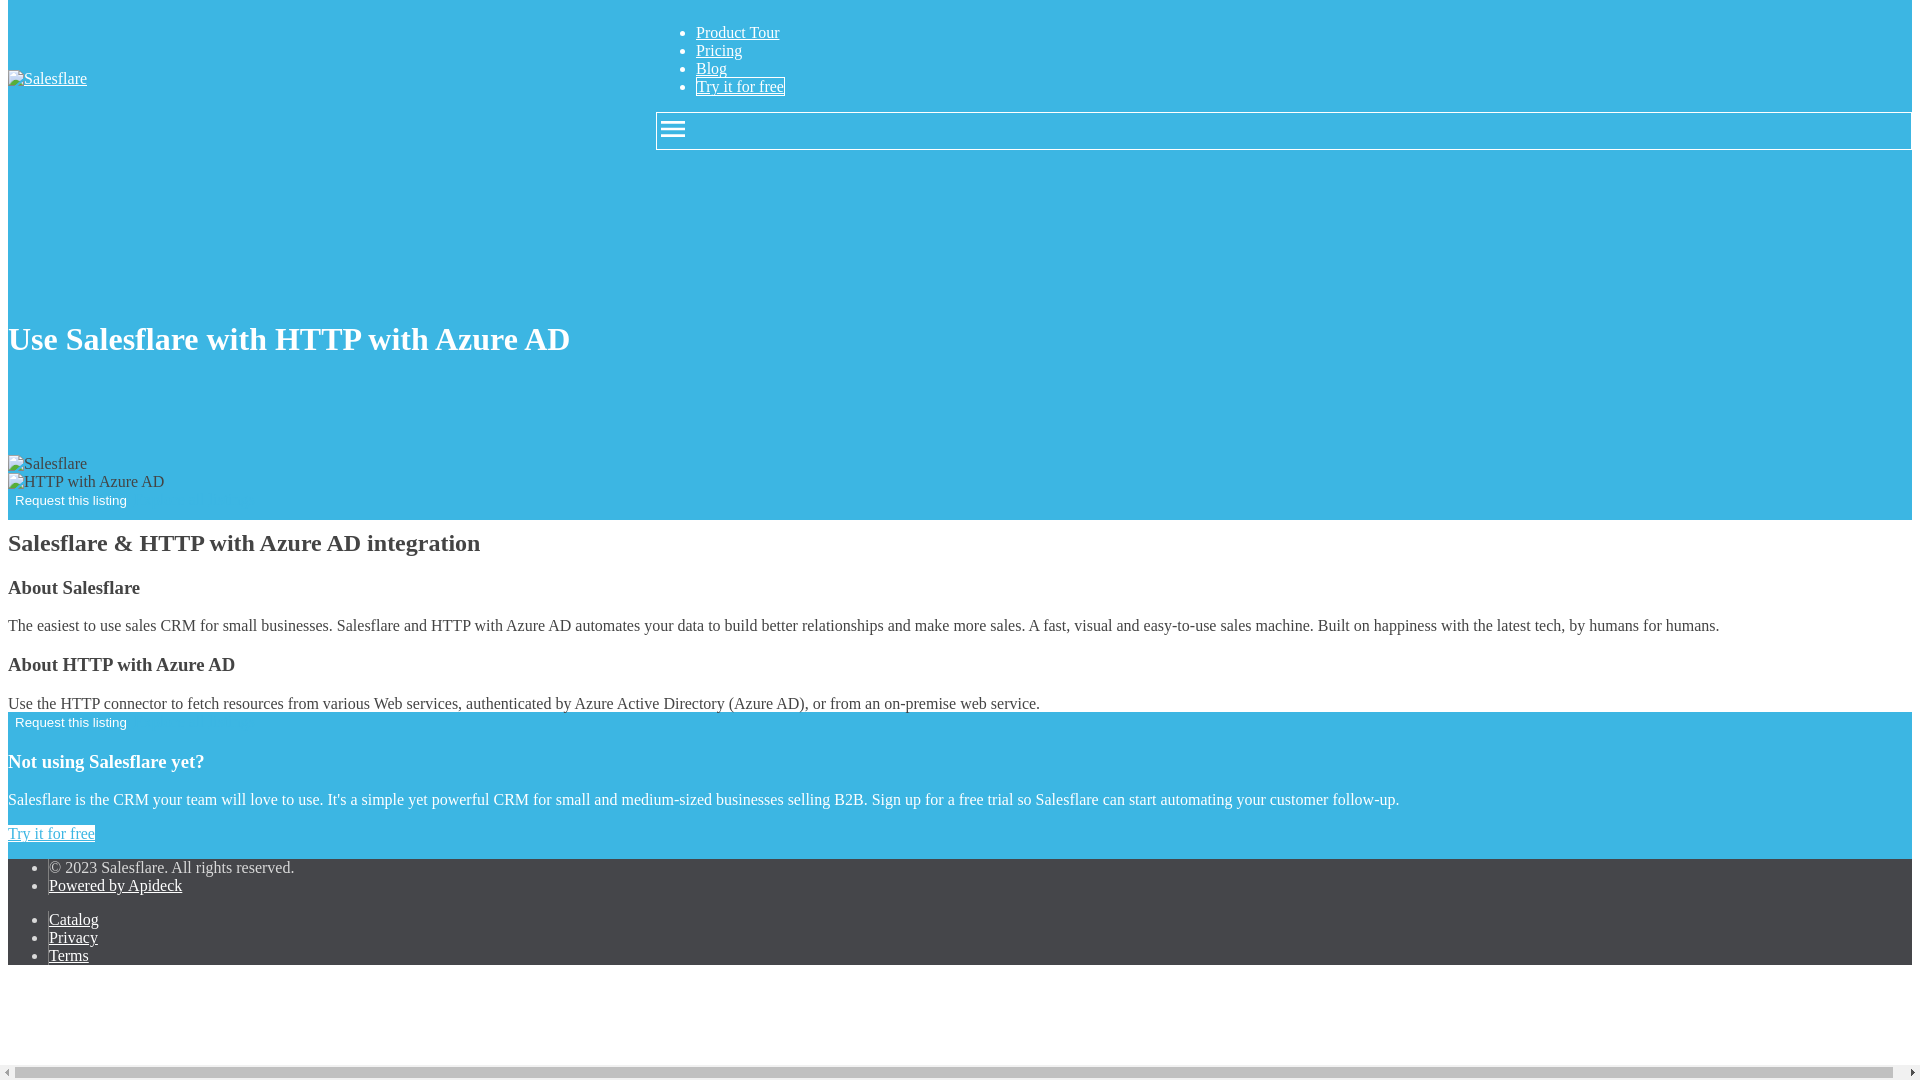  What do you see at coordinates (68, 956) in the screenshot?
I see `Terms` at bounding box center [68, 956].